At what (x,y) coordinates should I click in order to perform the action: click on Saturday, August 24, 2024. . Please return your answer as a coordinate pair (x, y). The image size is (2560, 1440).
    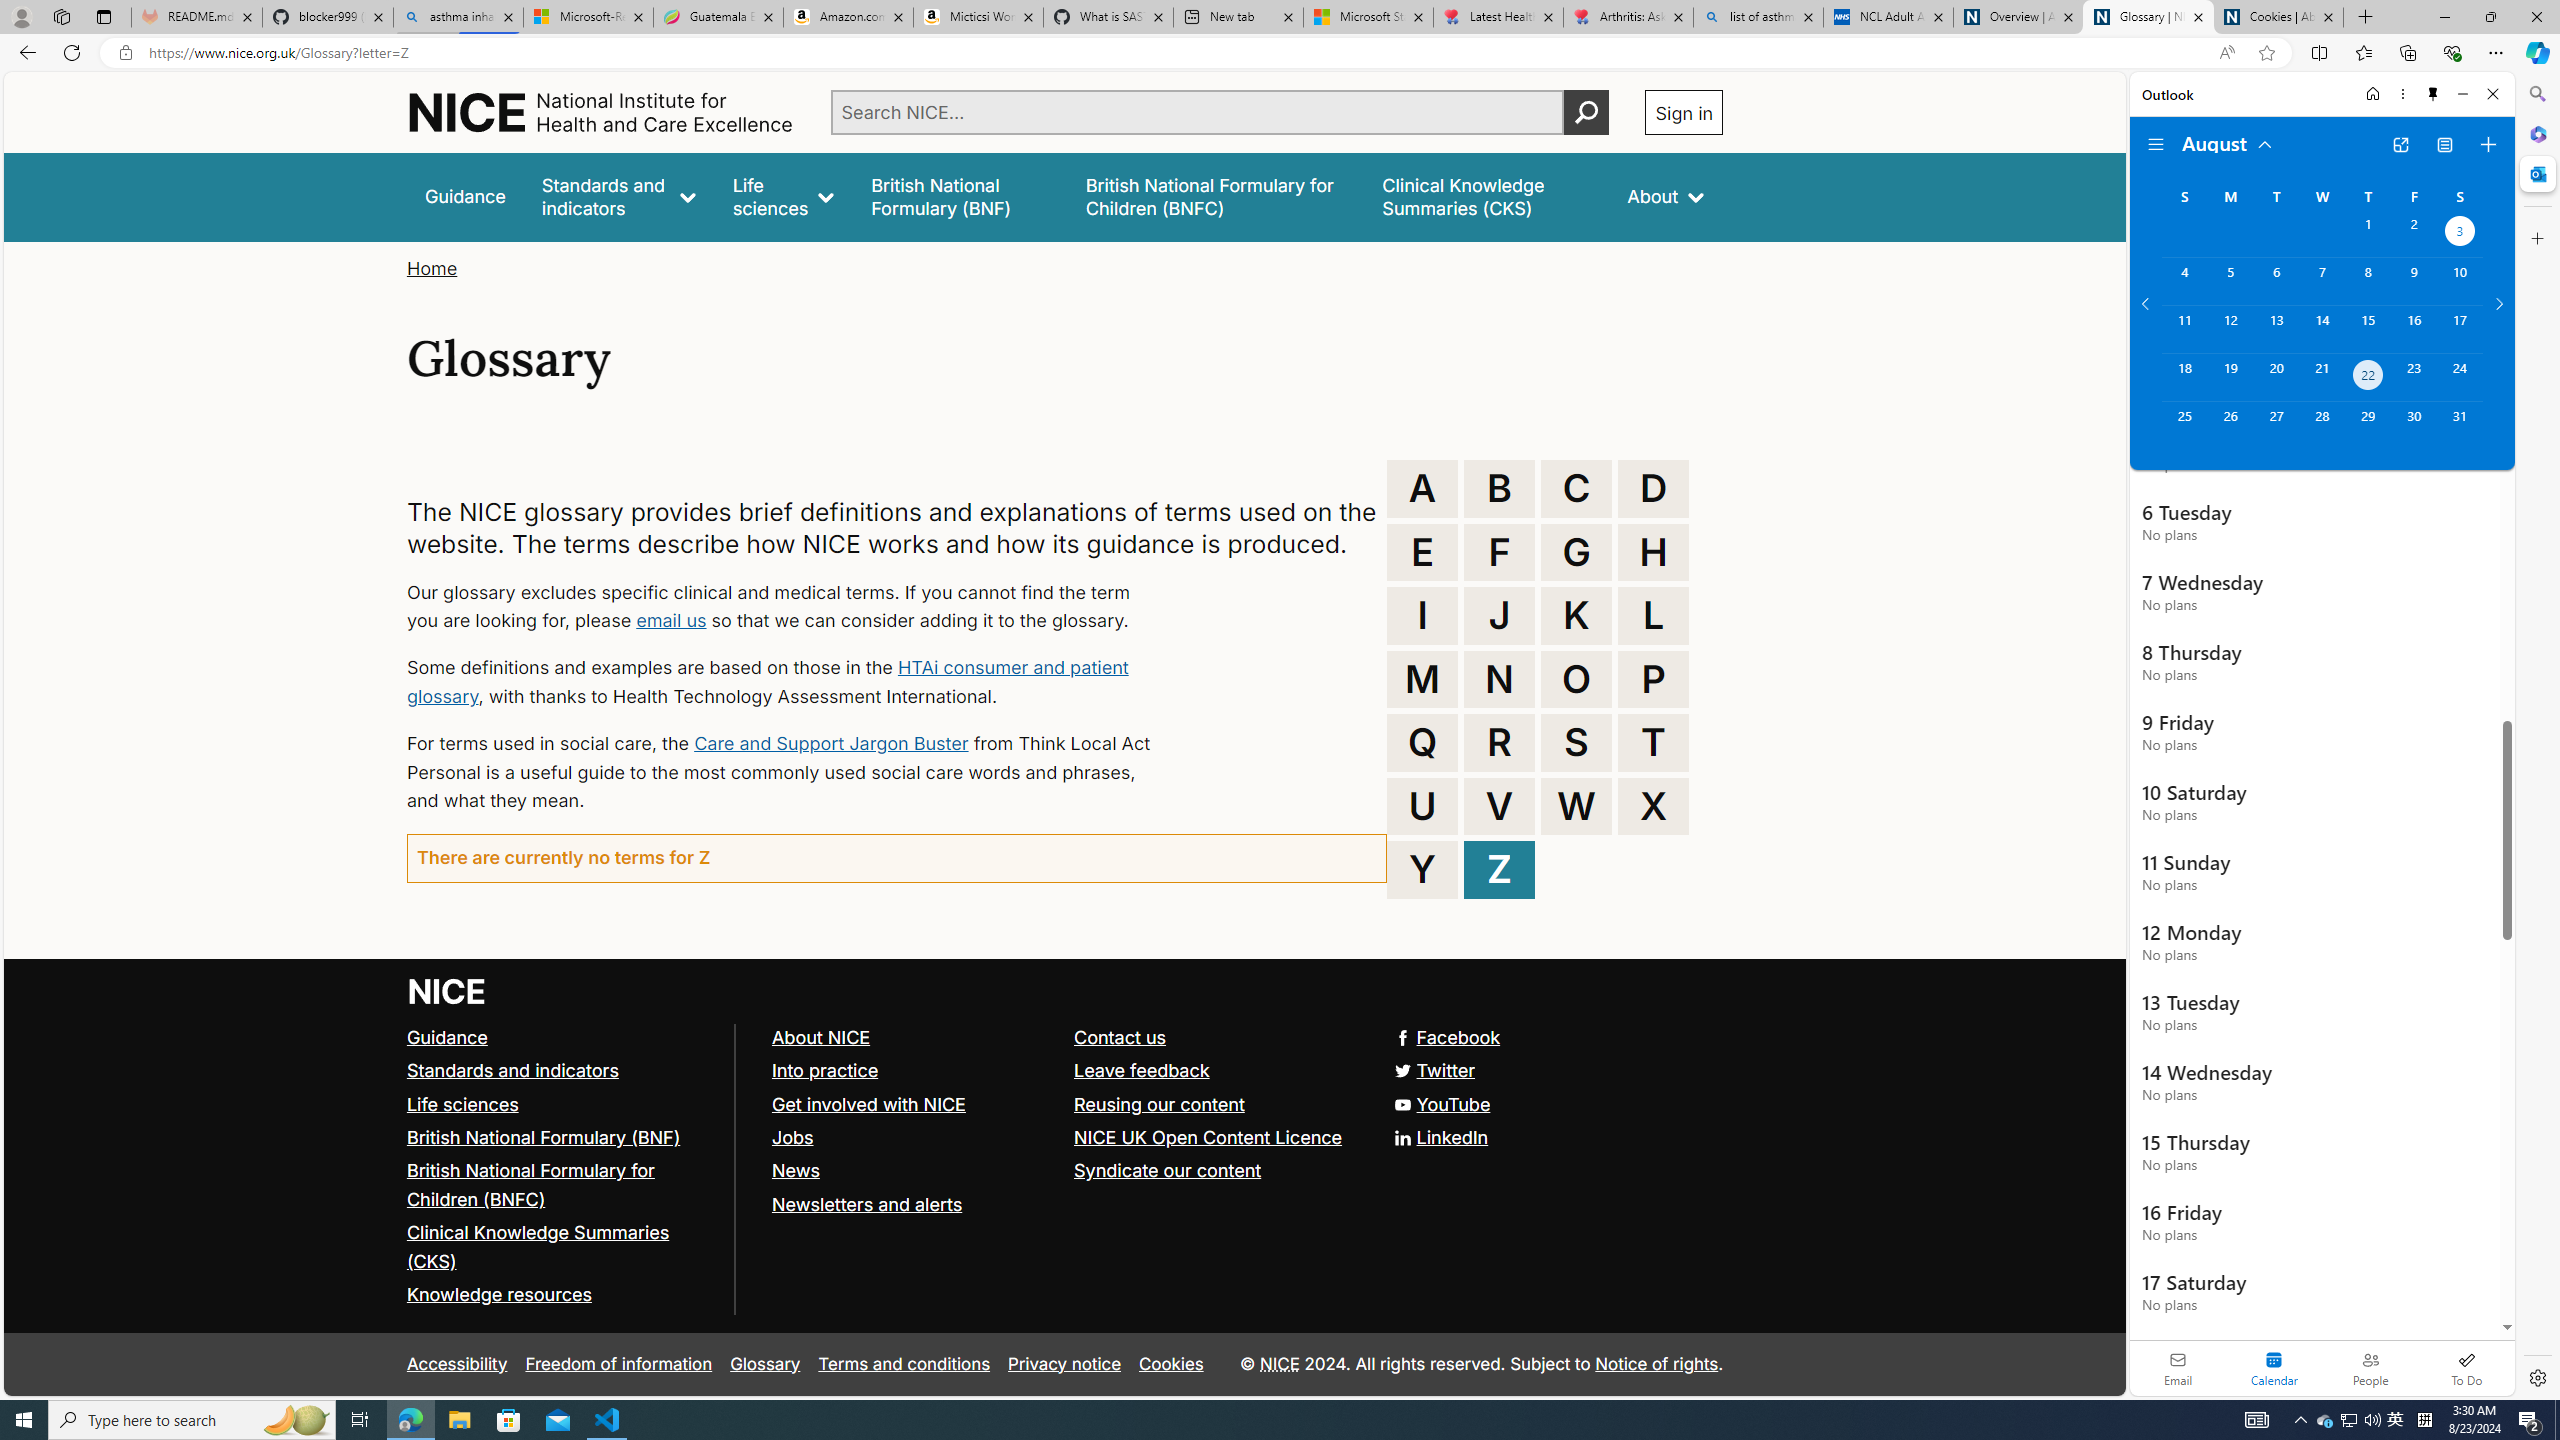
    Looking at the image, I should click on (2460, 377).